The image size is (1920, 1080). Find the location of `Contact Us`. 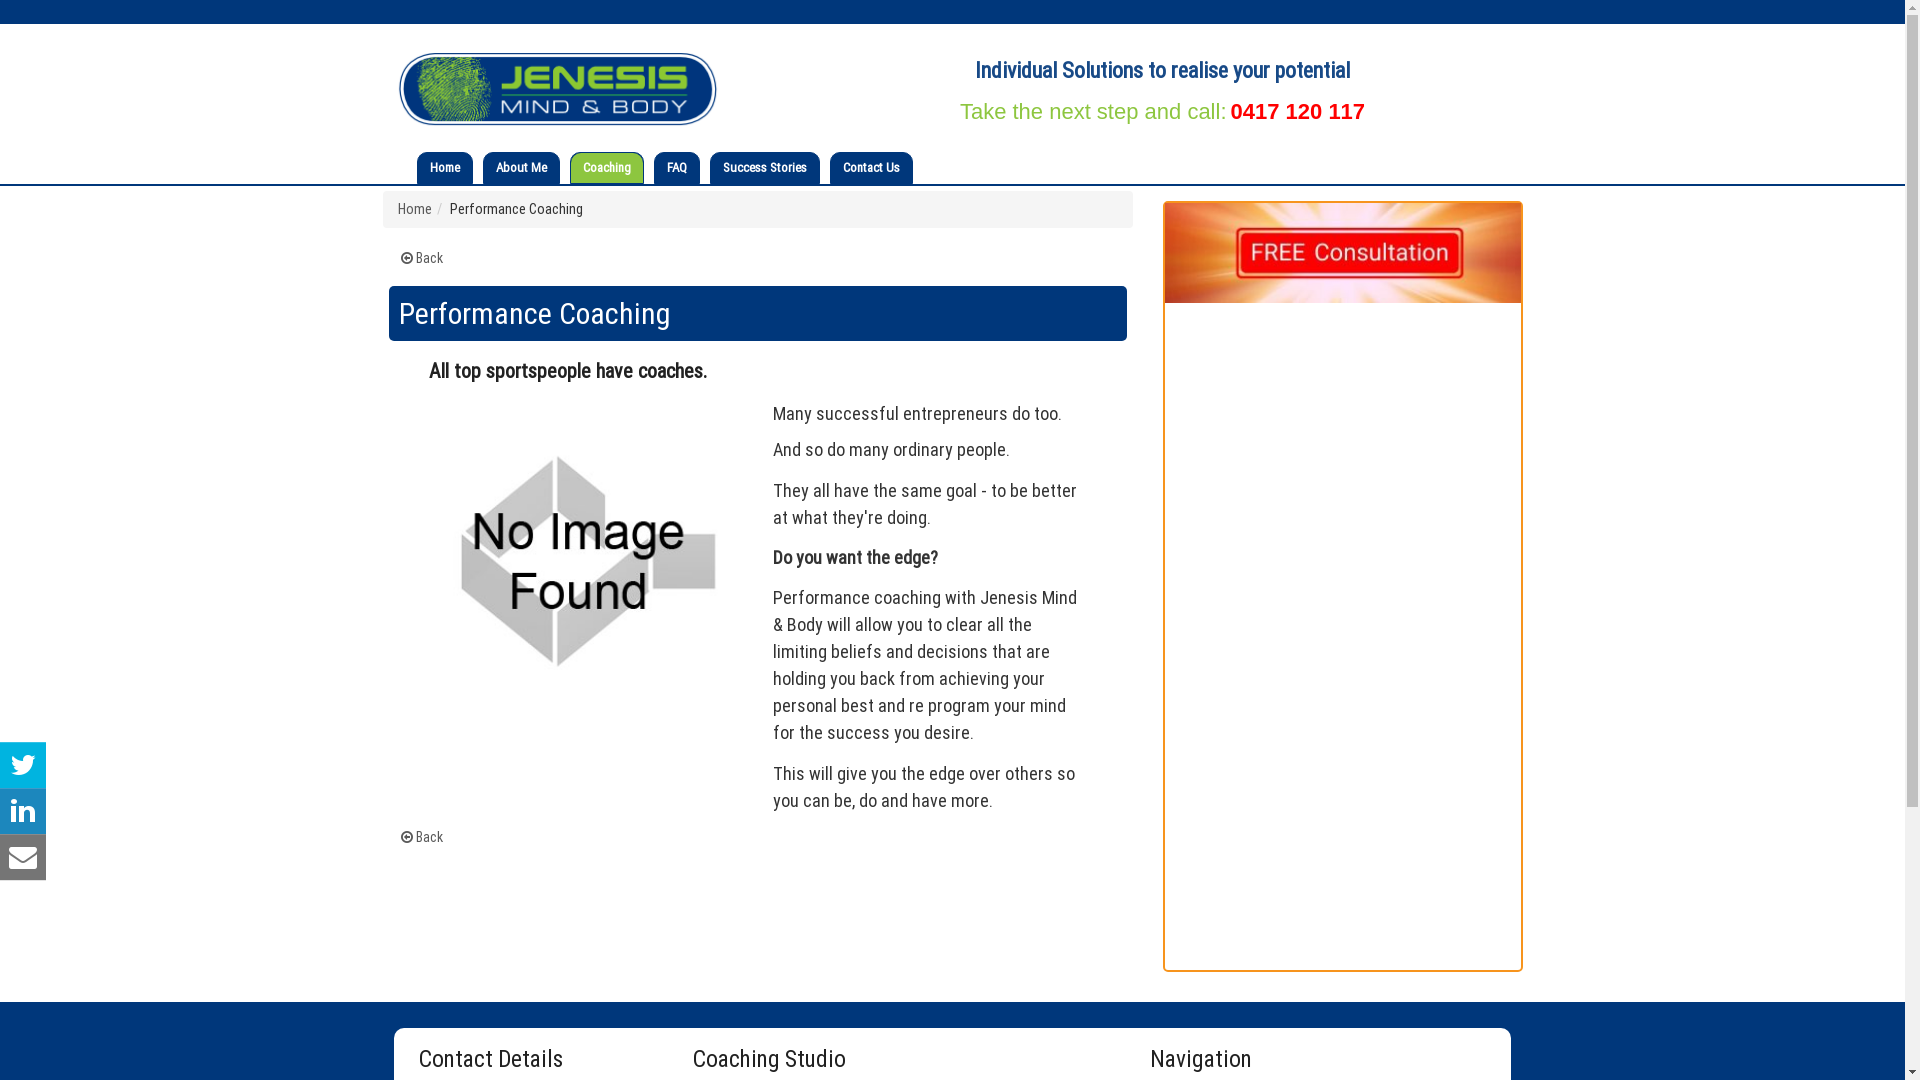

Contact Us is located at coordinates (870, 168).